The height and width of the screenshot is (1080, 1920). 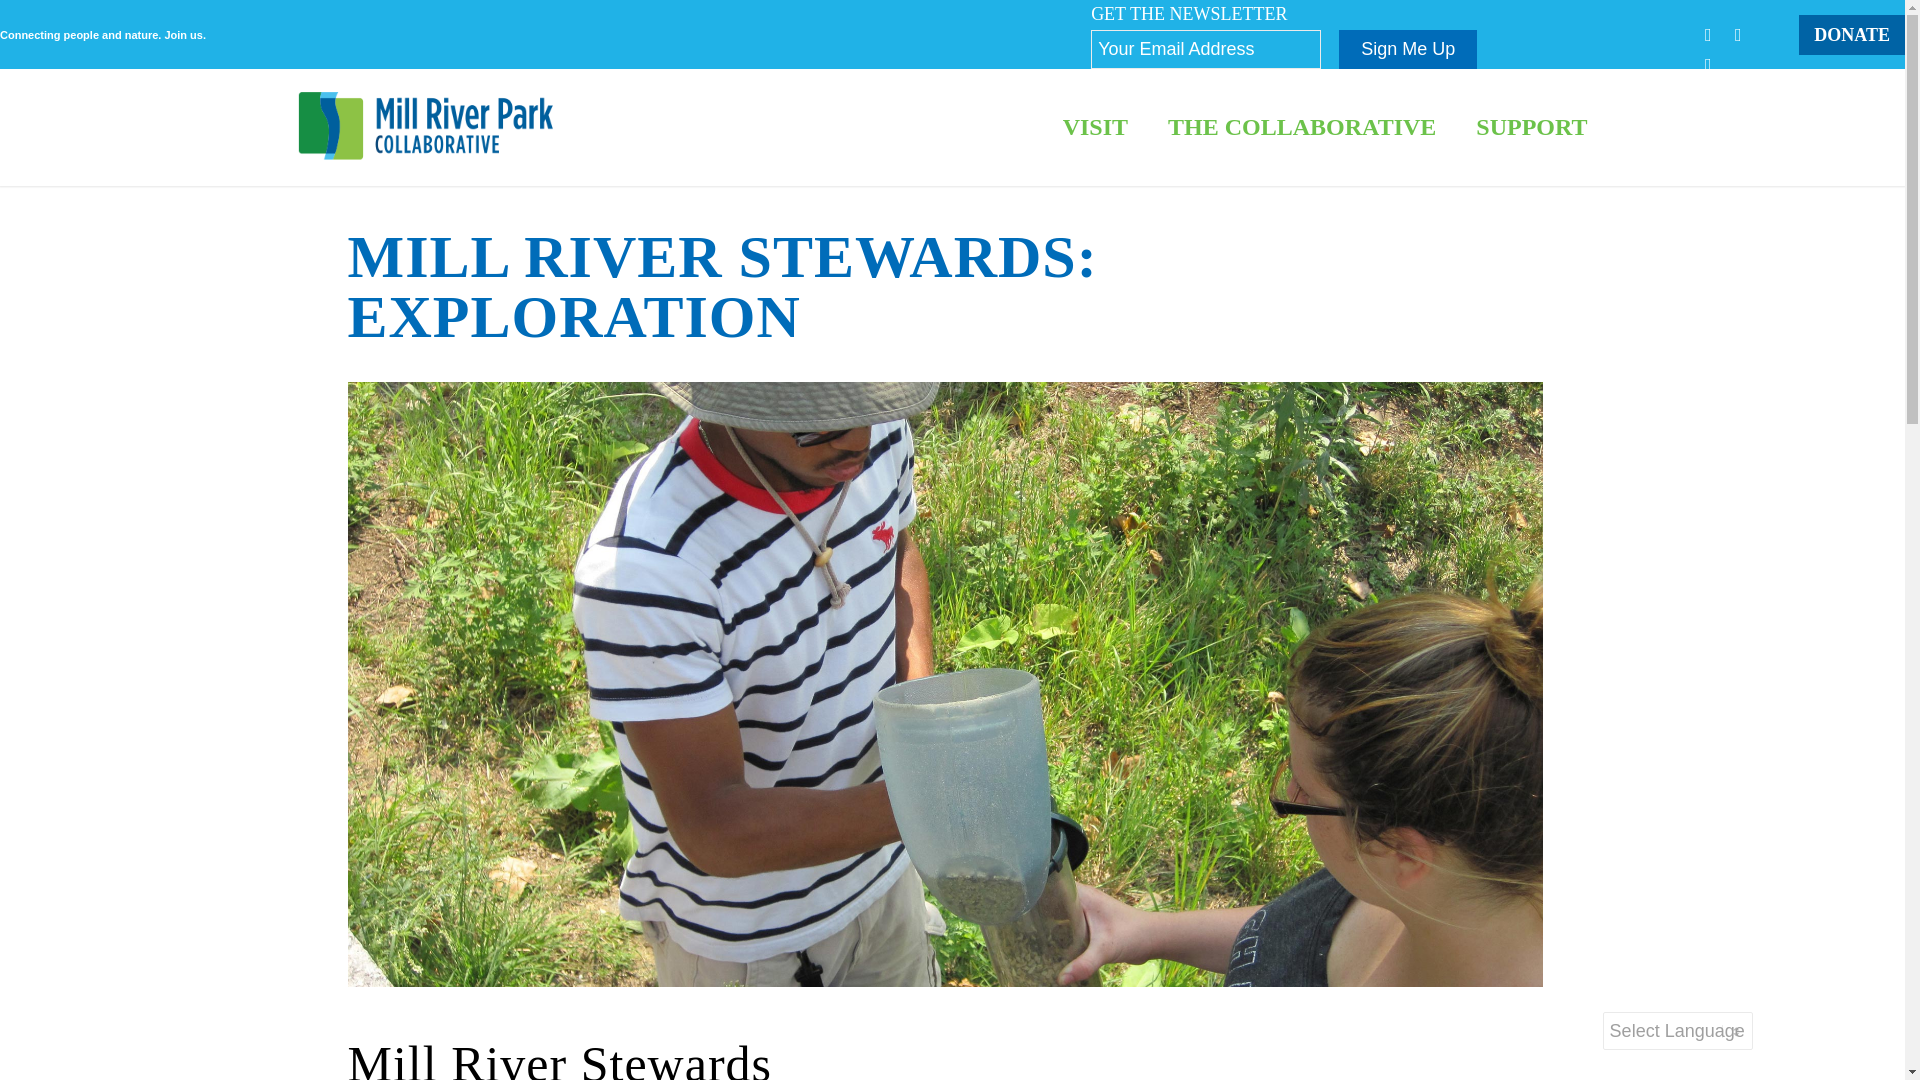 What do you see at coordinates (1095, 126) in the screenshot?
I see `VISIT` at bounding box center [1095, 126].